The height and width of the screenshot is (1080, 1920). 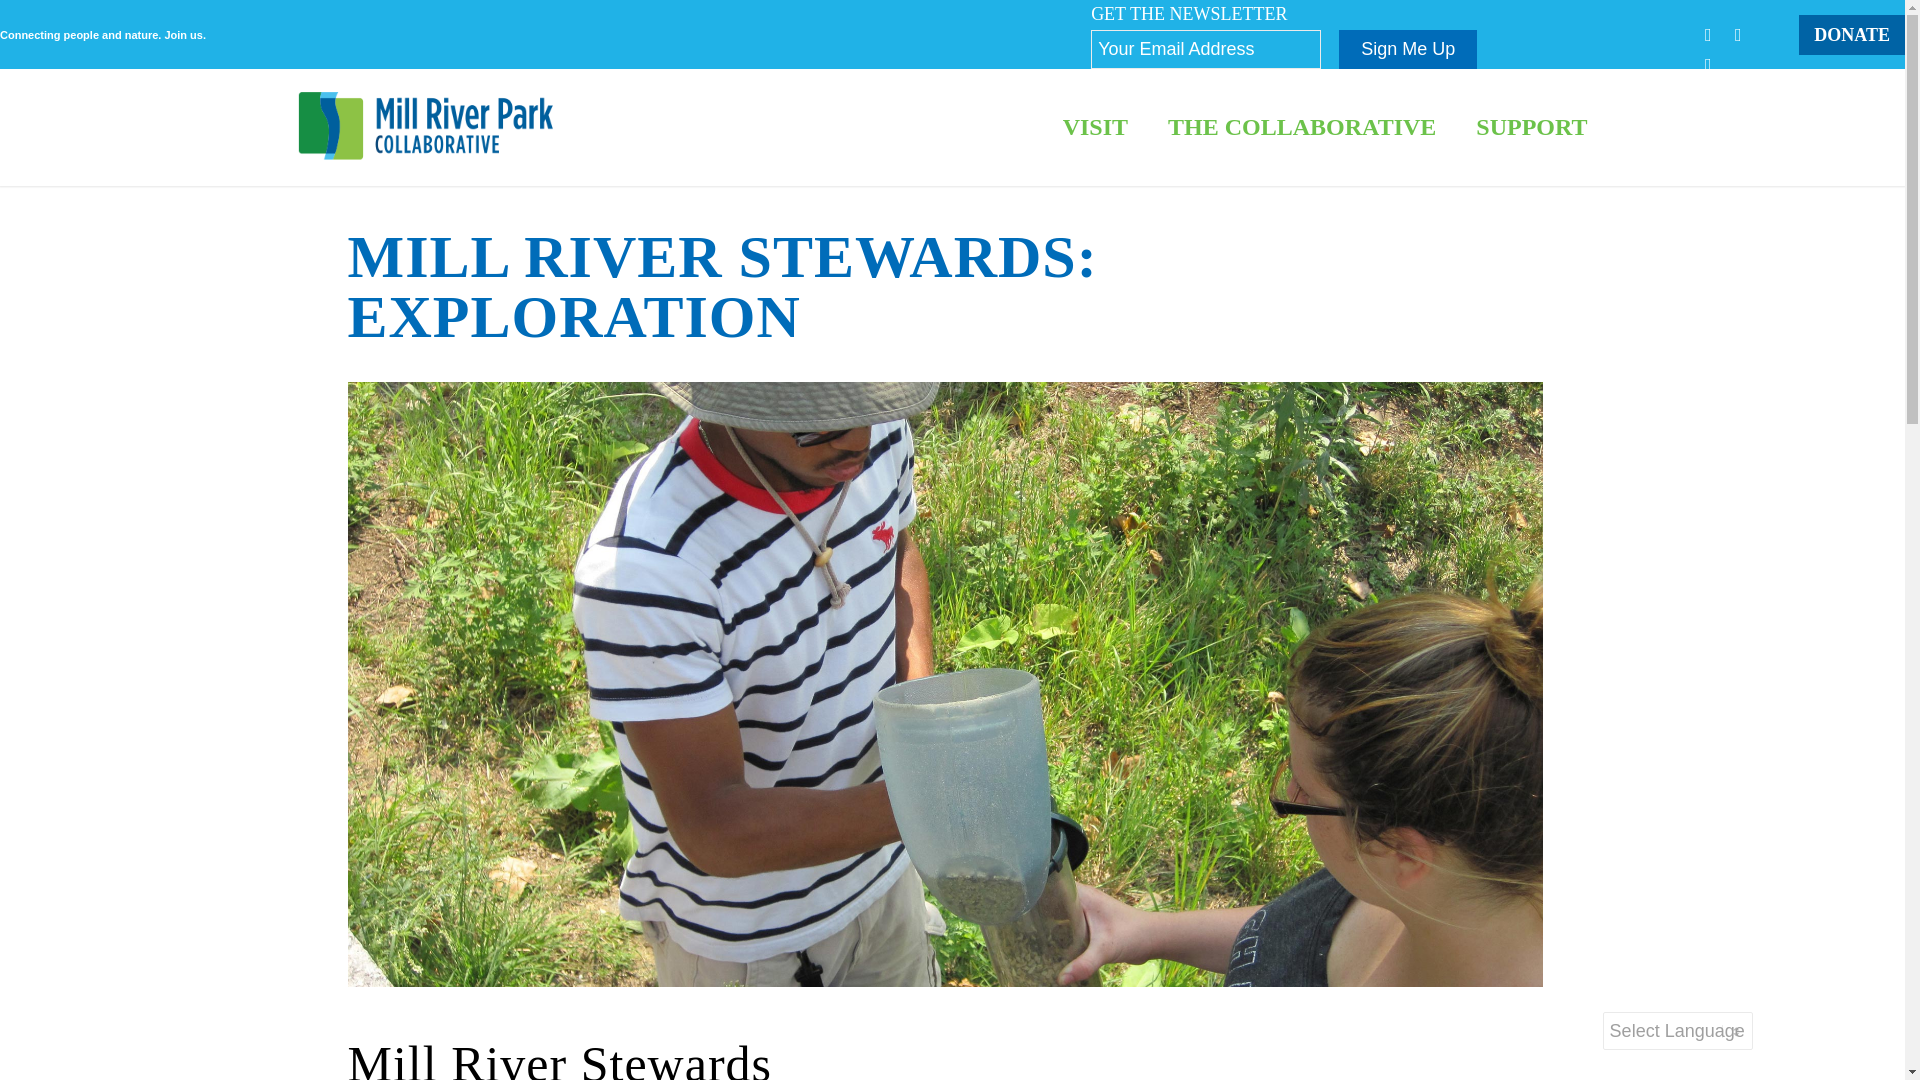 What do you see at coordinates (1095, 126) in the screenshot?
I see `VISIT` at bounding box center [1095, 126].